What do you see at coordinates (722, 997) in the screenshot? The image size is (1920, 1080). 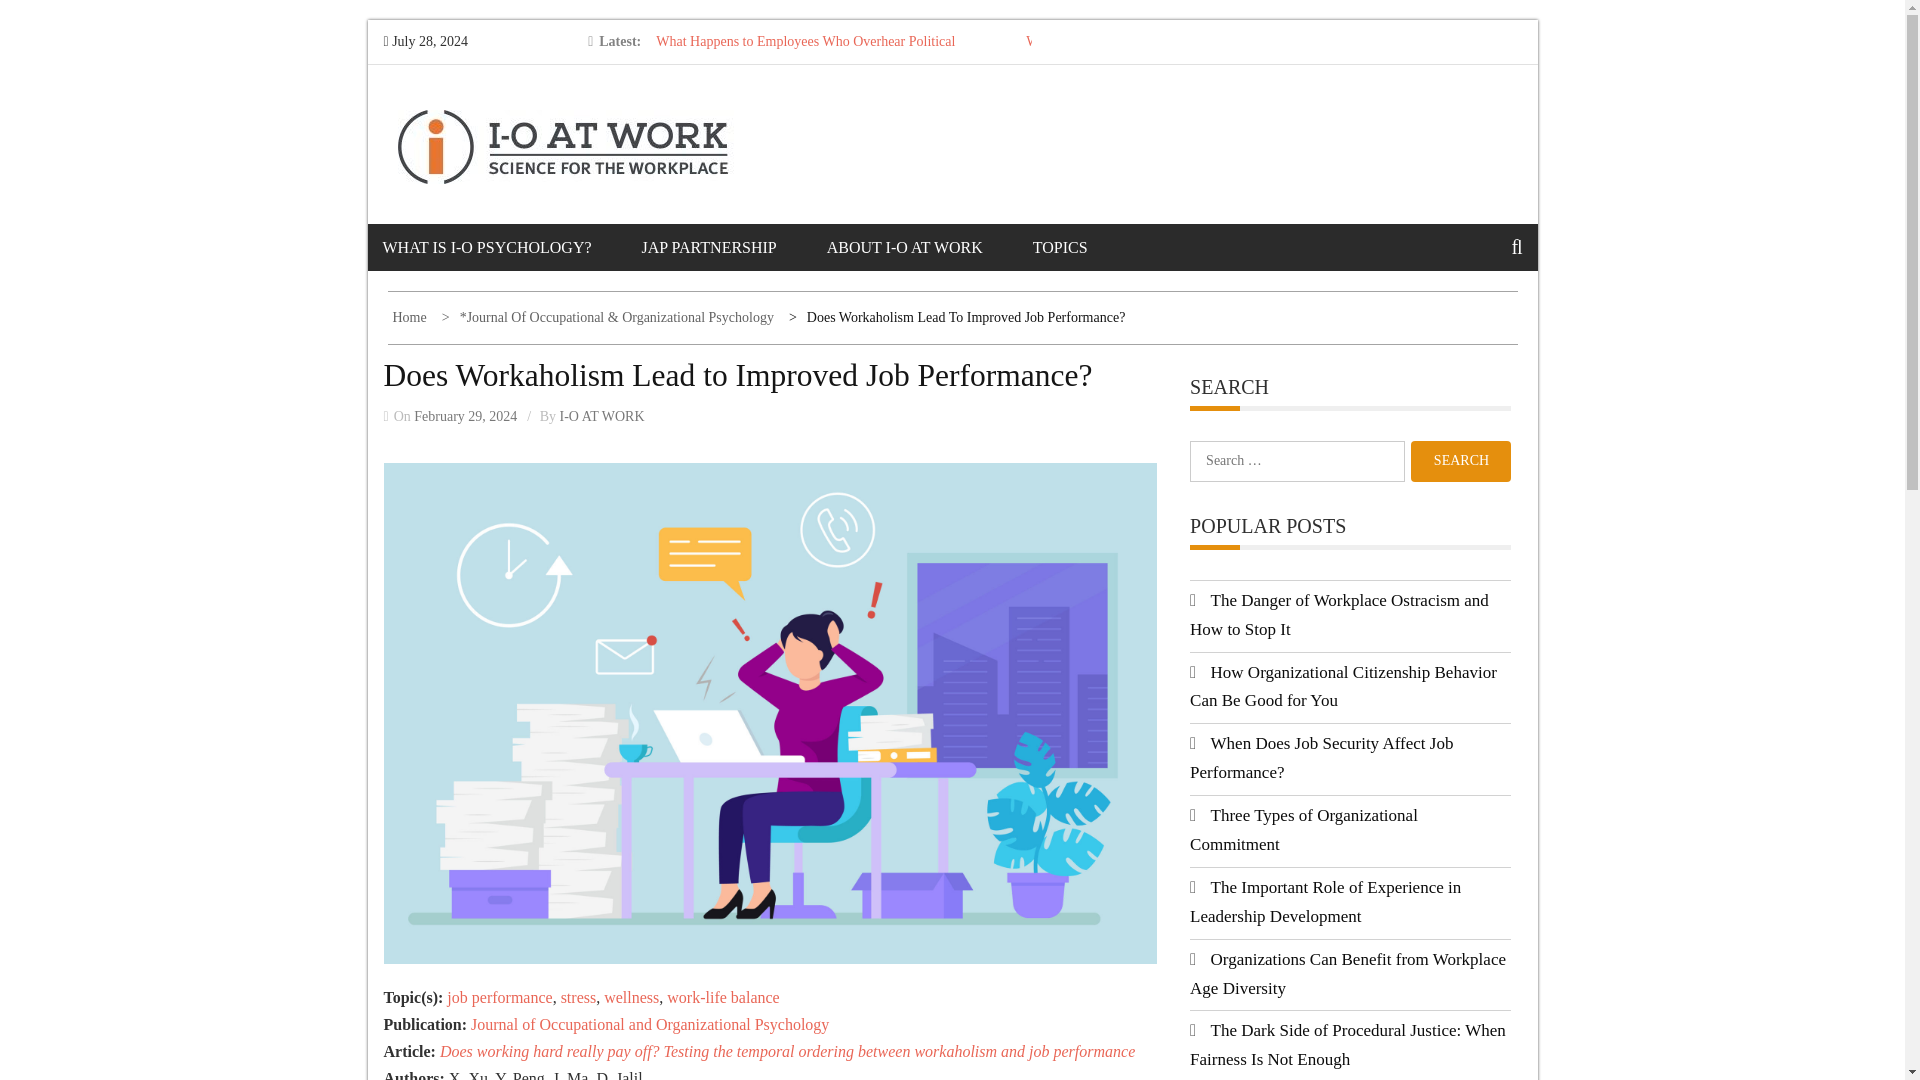 I see `View all posts in work-life balance` at bounding box center [722, 997].